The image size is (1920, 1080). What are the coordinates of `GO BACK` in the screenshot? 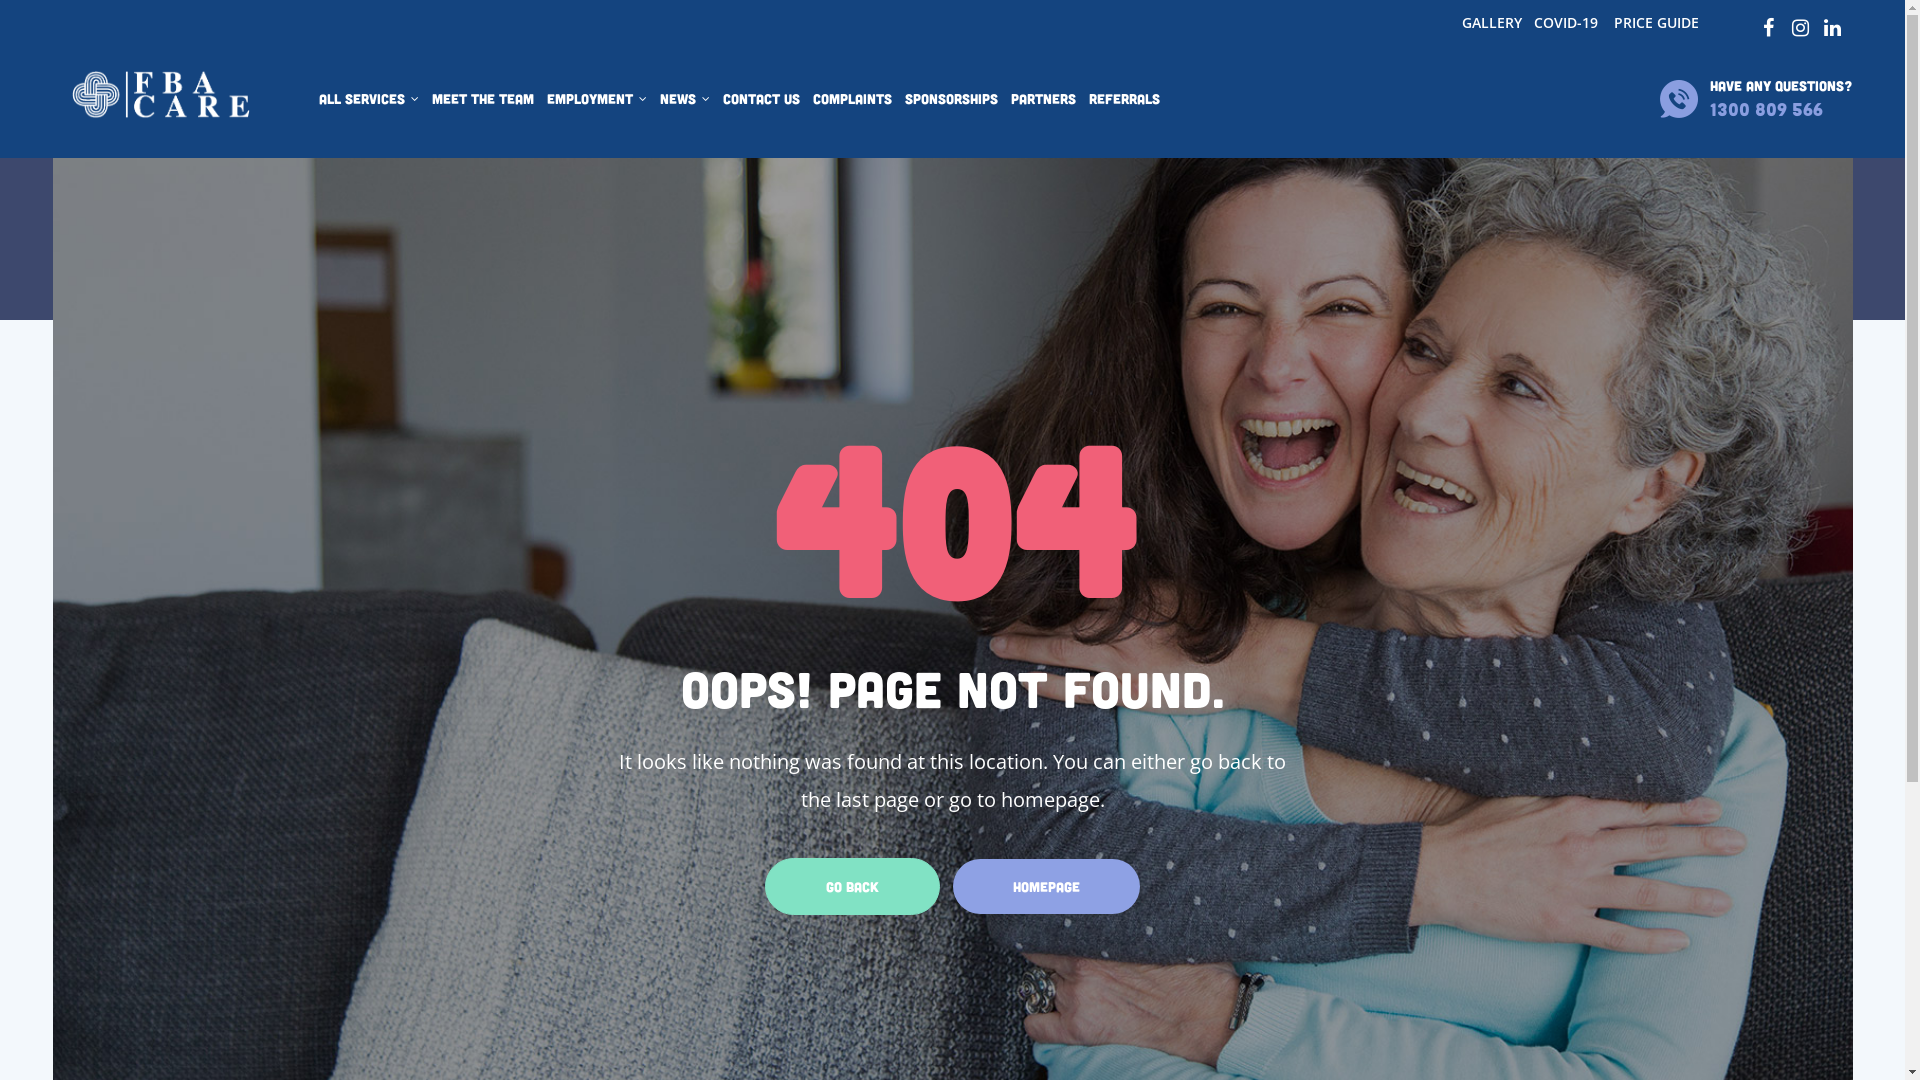 It's located at (852, 886).